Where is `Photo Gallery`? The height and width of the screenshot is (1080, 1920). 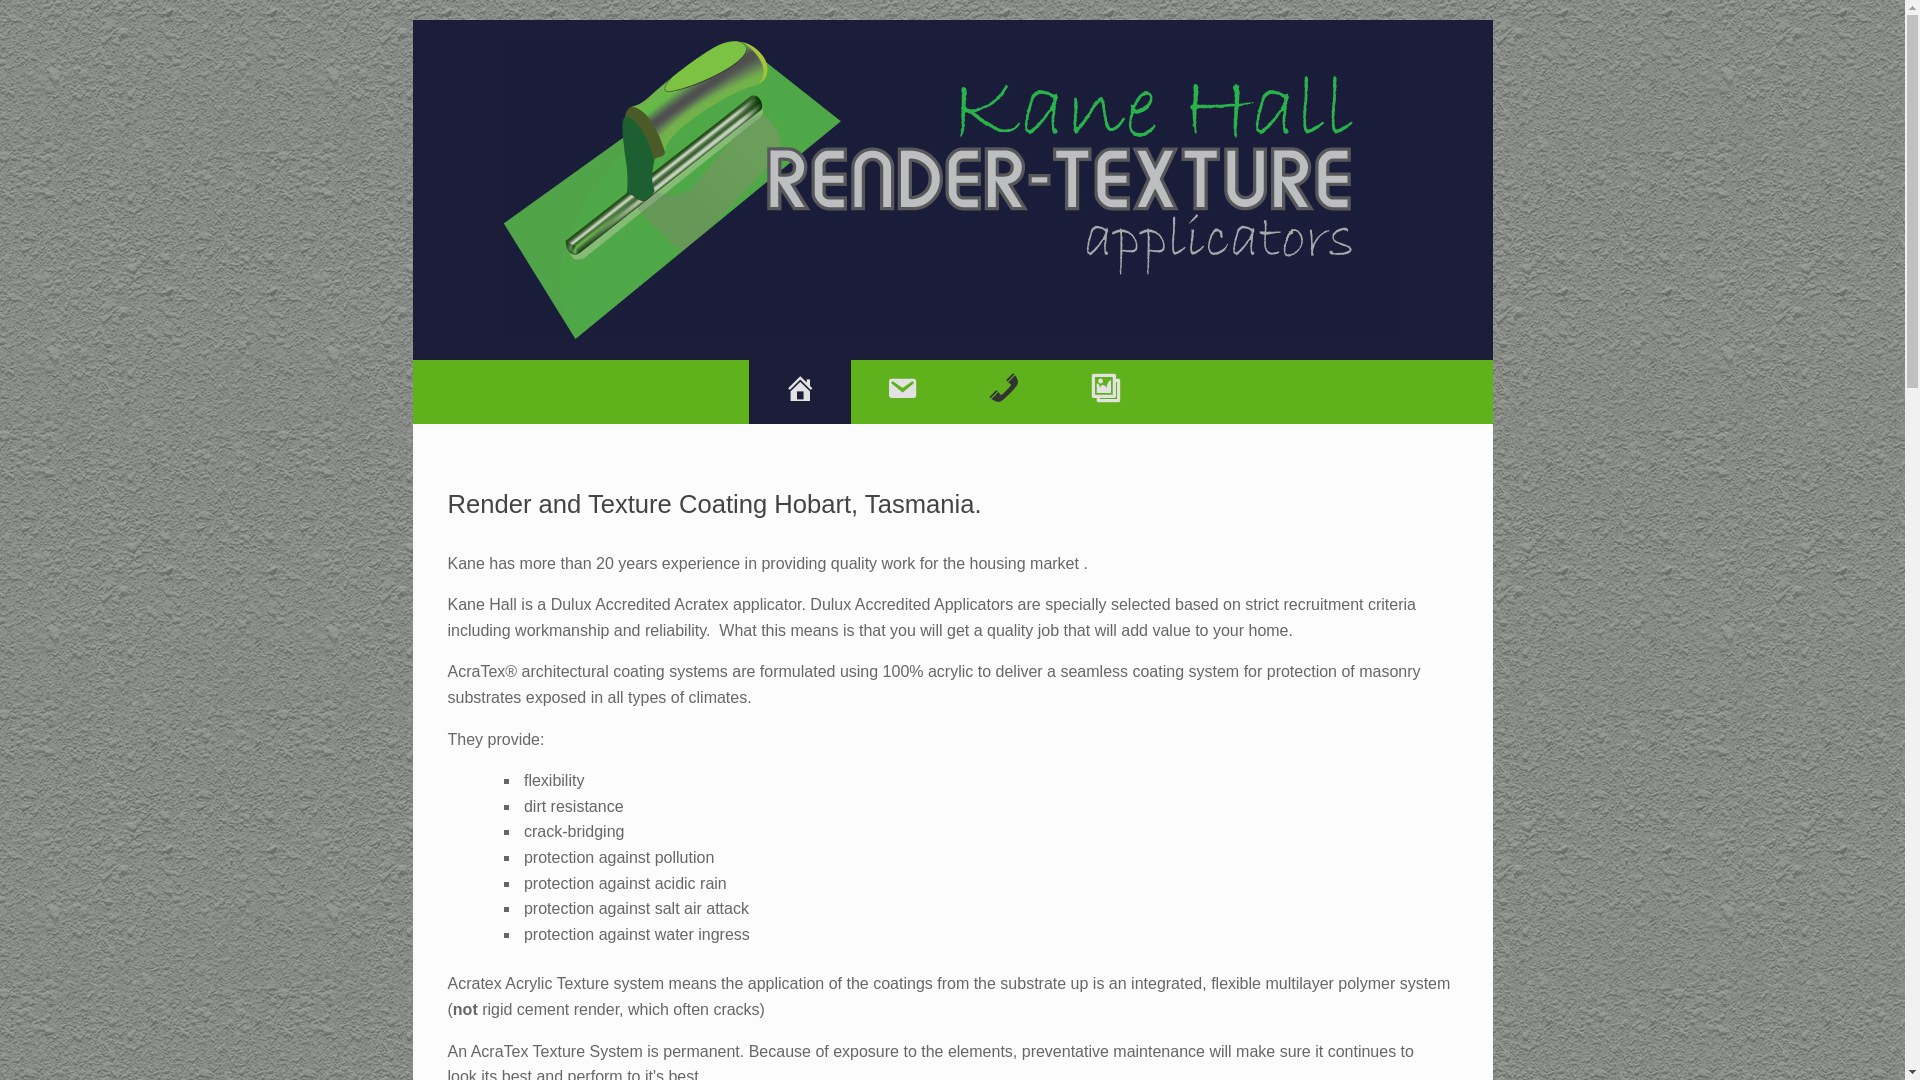
Photo Gallery is located at coordinates (1105, 392).